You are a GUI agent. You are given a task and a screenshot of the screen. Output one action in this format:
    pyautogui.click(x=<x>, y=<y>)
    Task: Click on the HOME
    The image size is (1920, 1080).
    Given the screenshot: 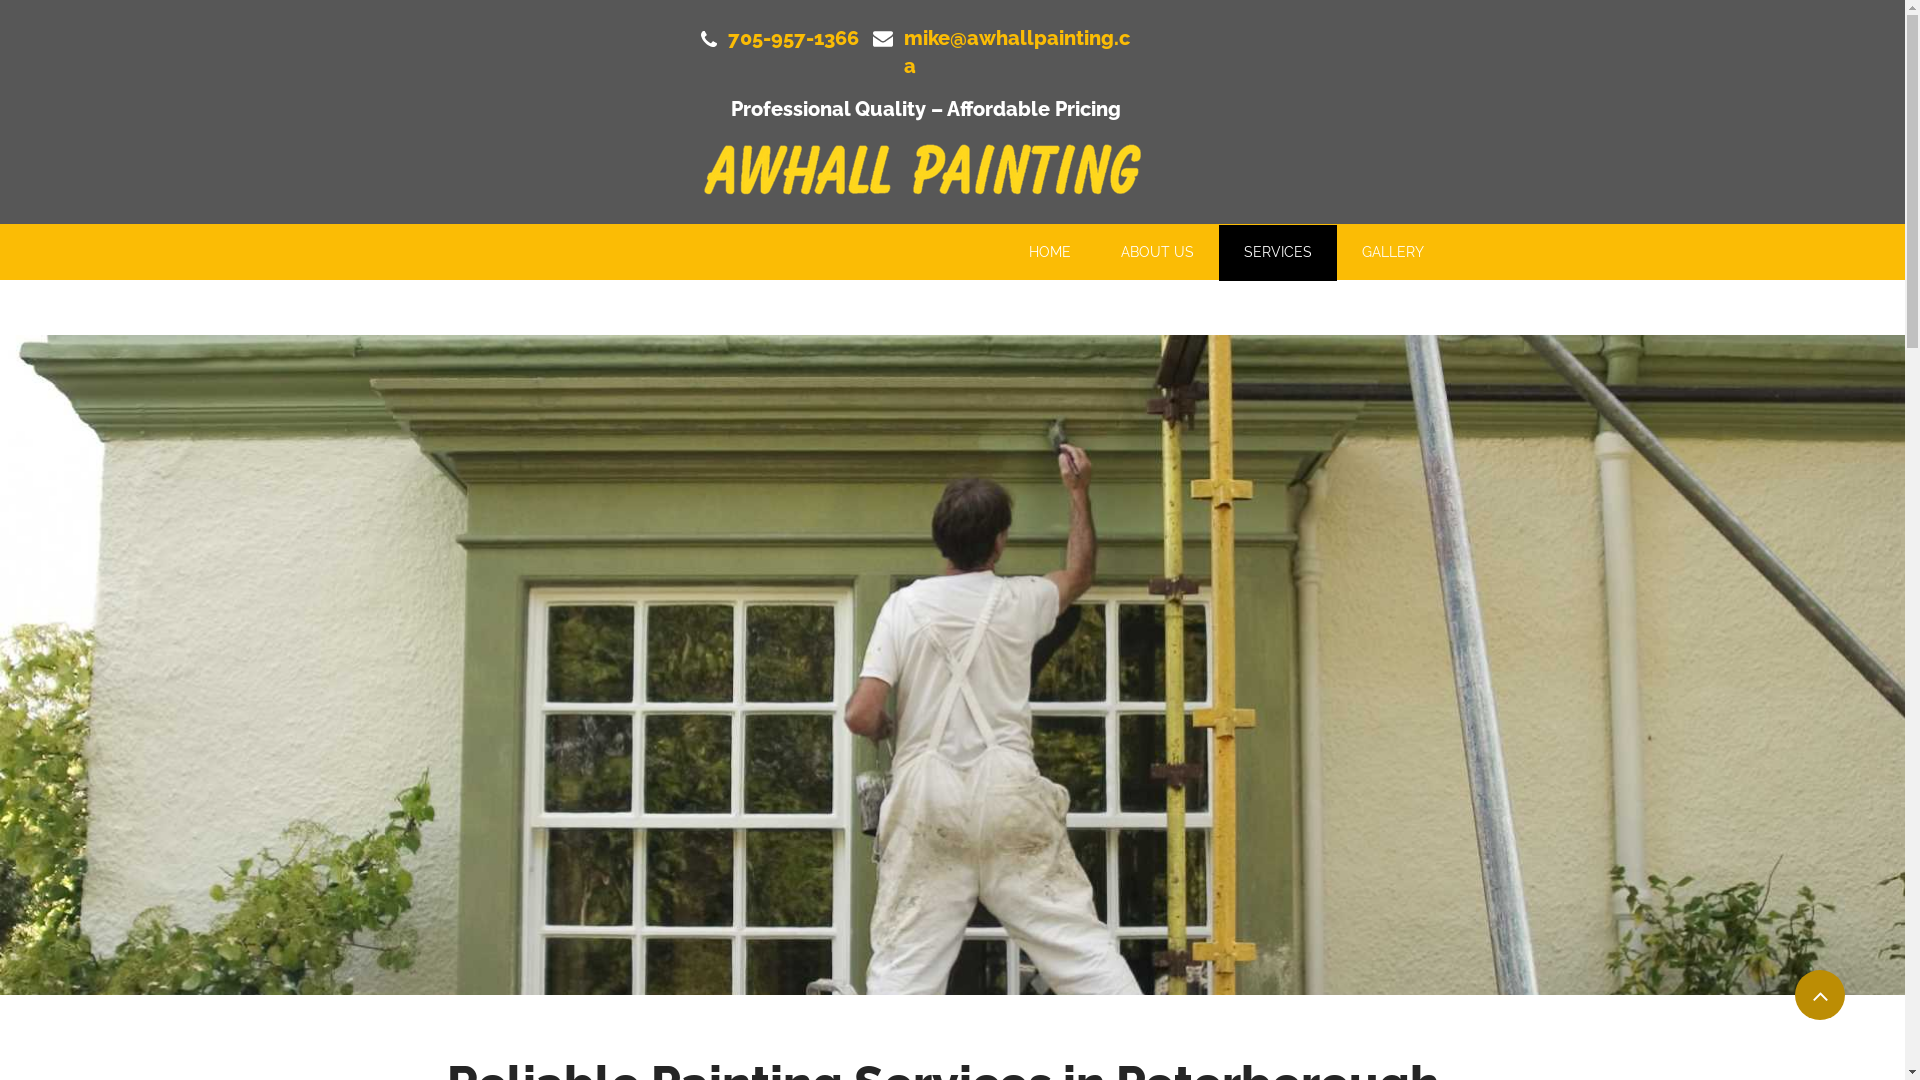 What is the action you would take?
    pyautogui.click(x=1050, y=253)
    